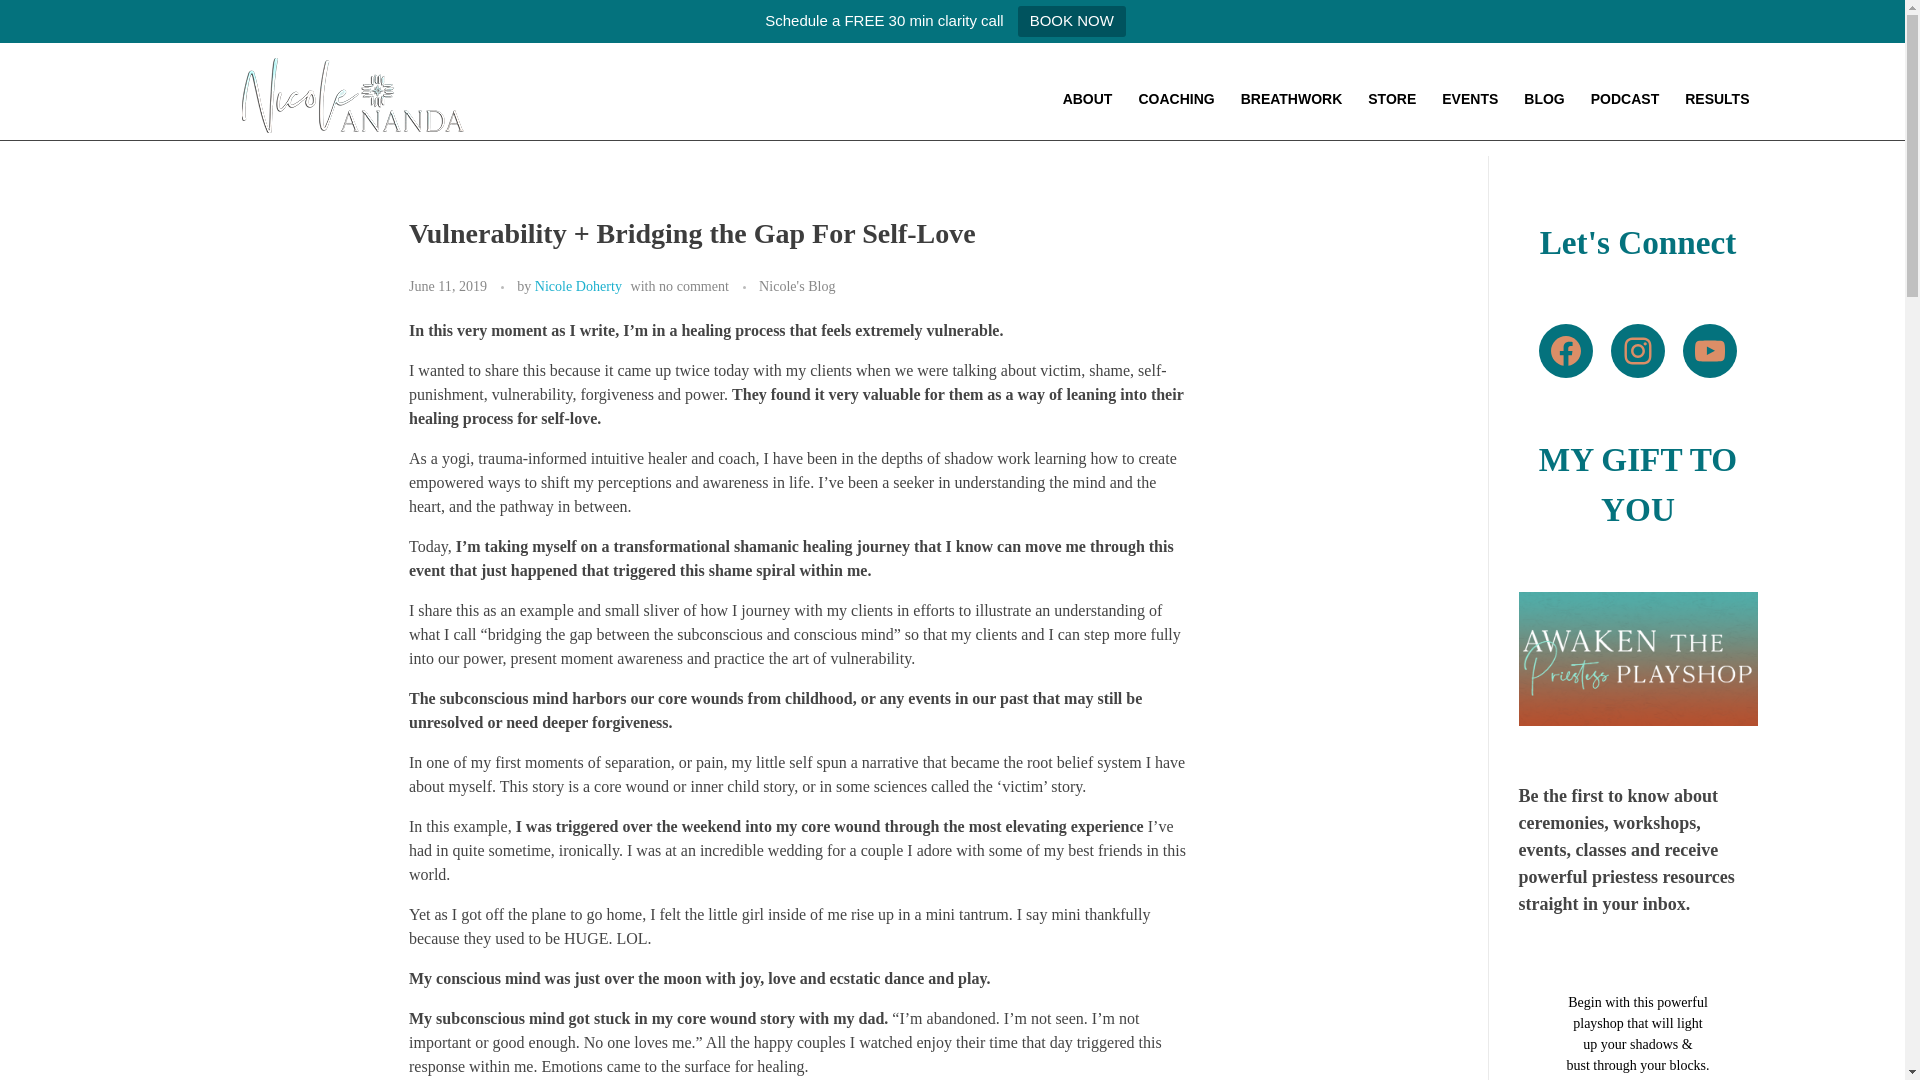  What do you see at coordinates (1470, 100) in the screenshot?
I see `EVENTS` at bounding box center [1470, 100].